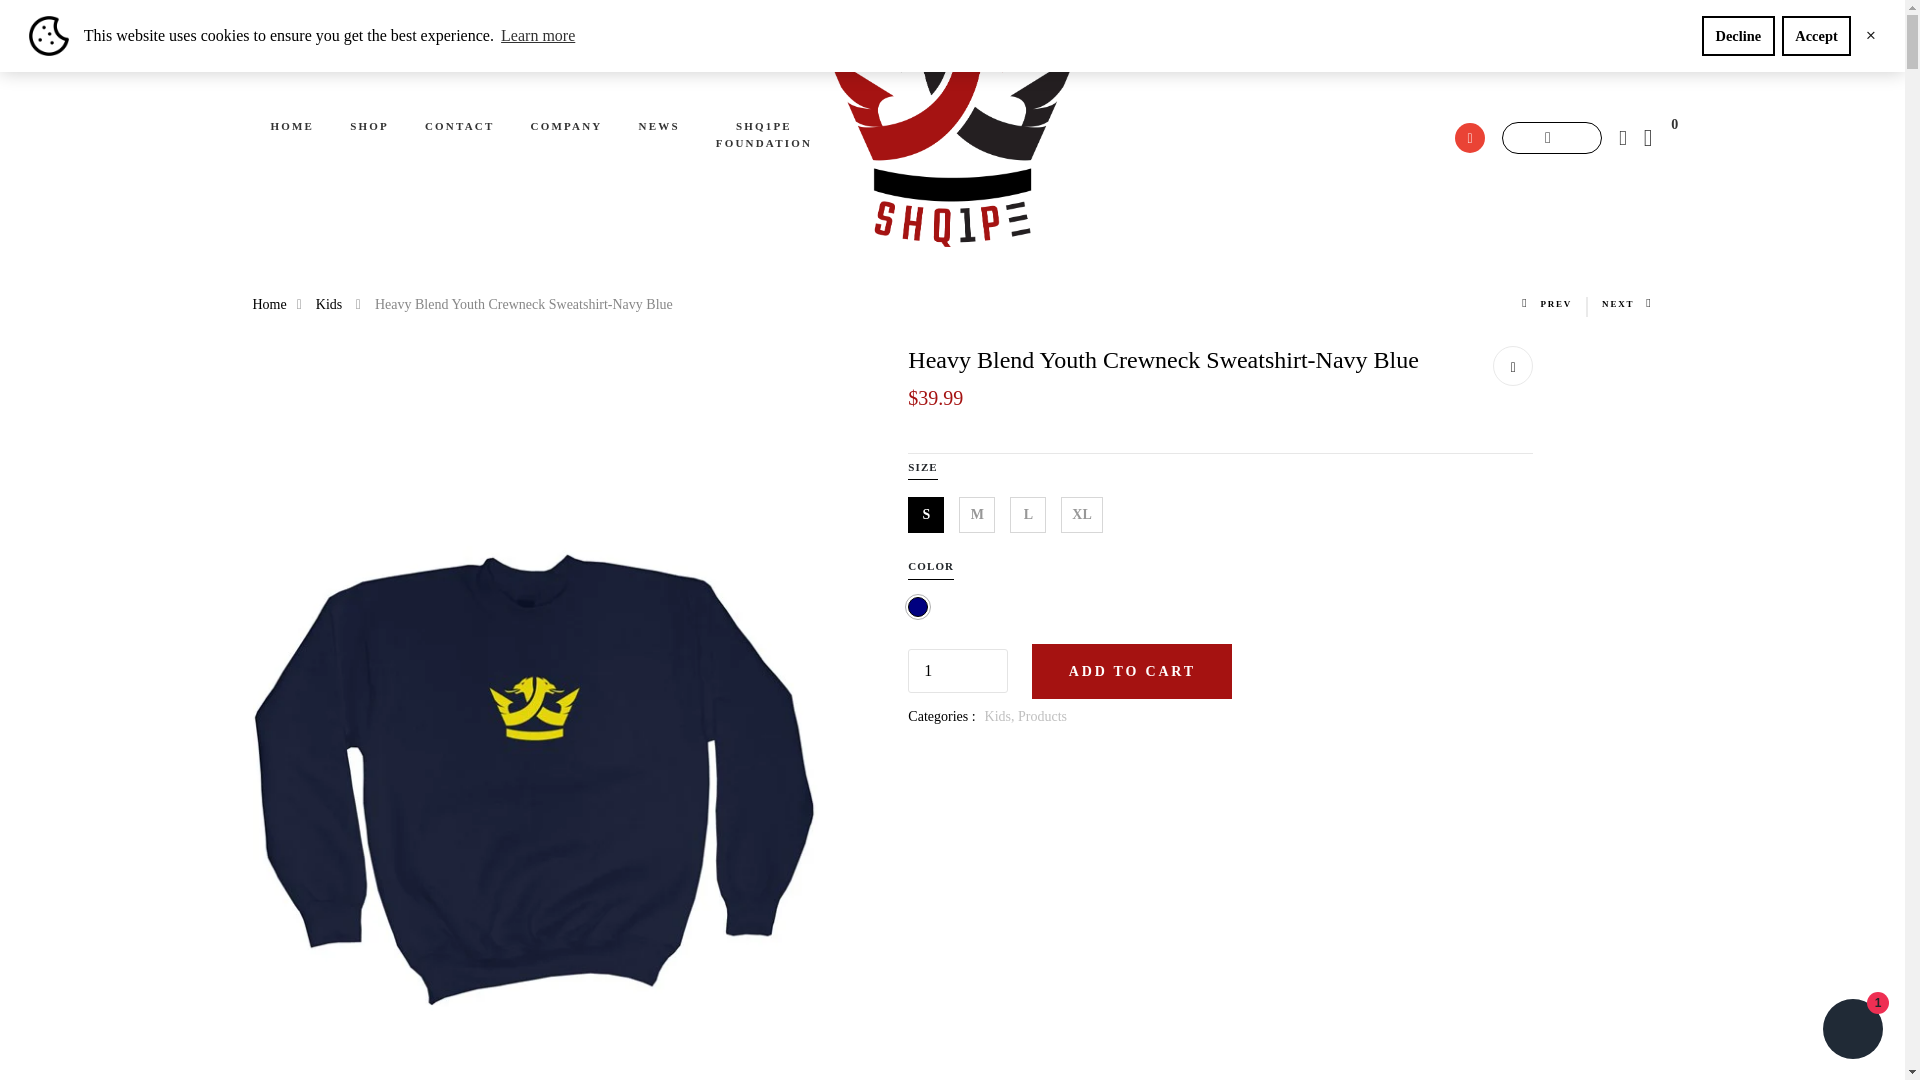 Image resolution: width=1920 pixels, height=1080 pixels. I want to click on CONTACT, so click(460, 127).